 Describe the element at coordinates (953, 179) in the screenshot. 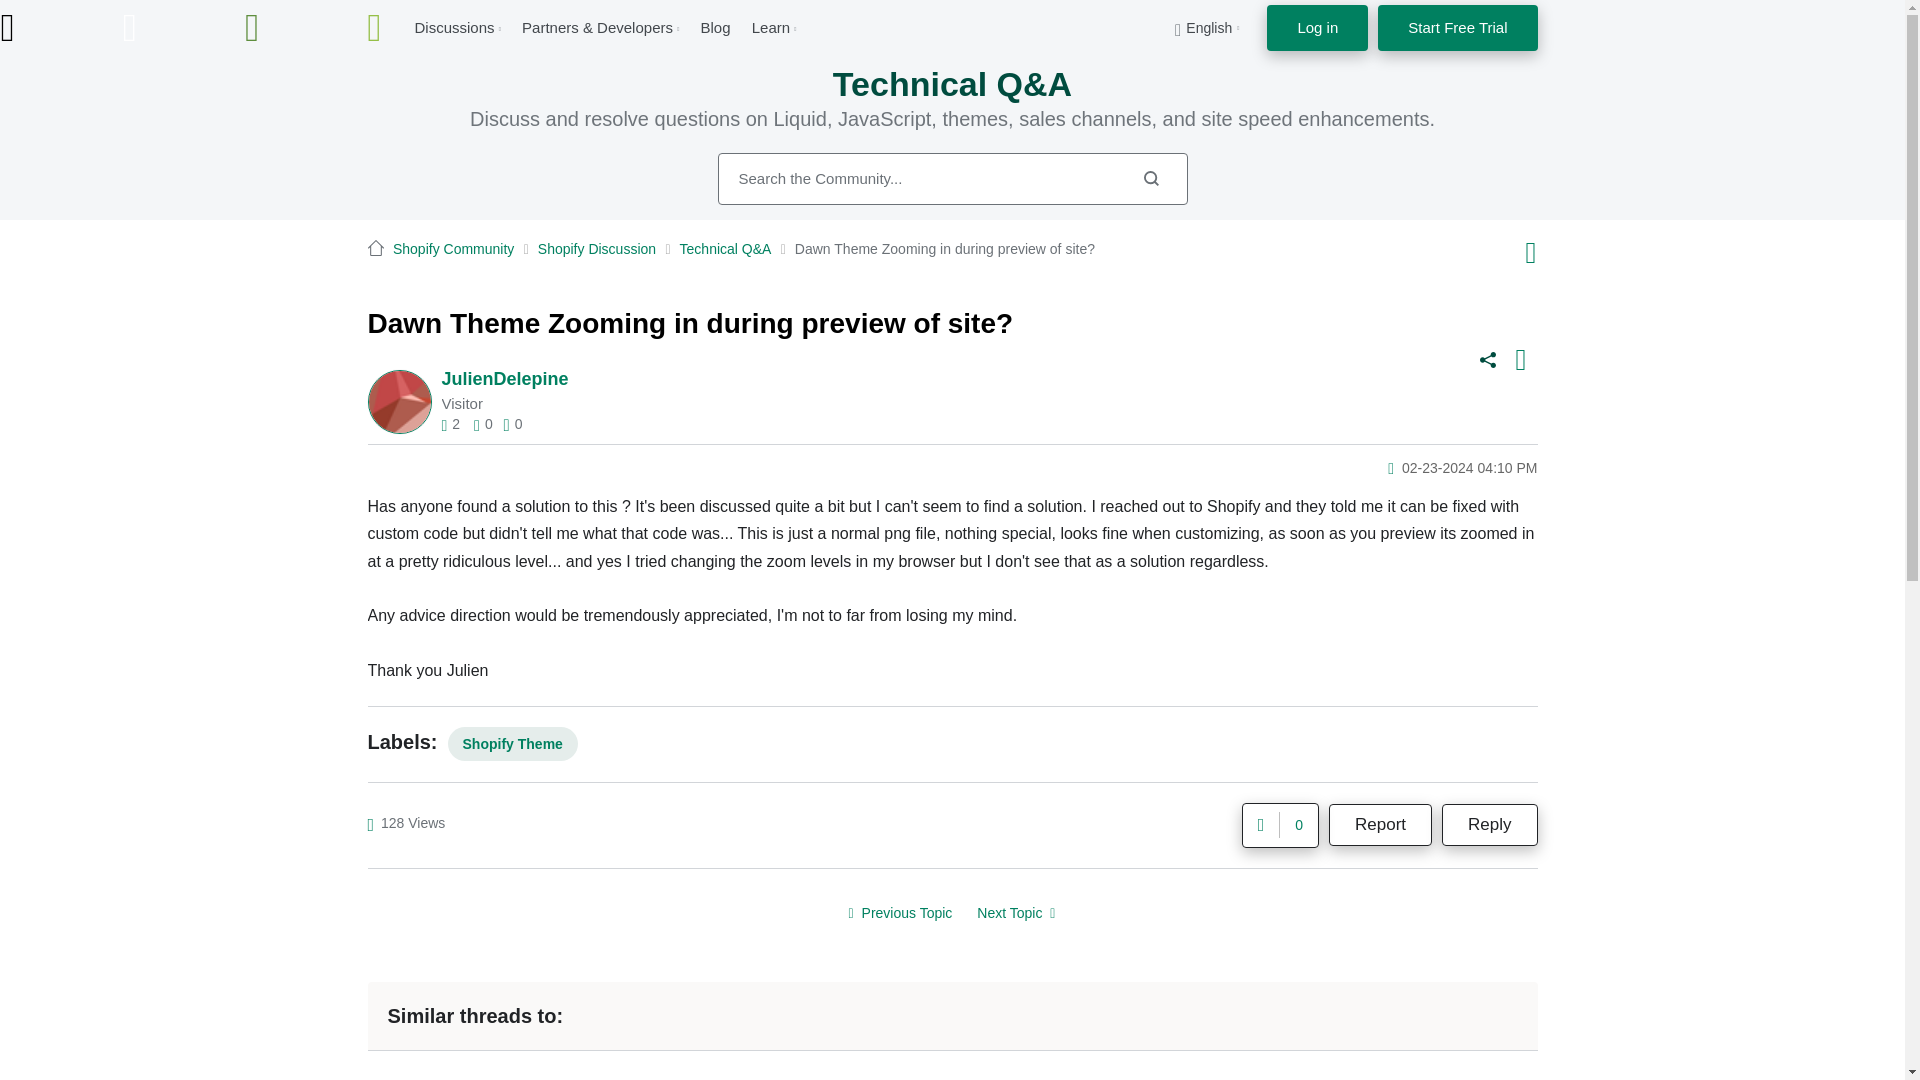

I see `Search` at that location.